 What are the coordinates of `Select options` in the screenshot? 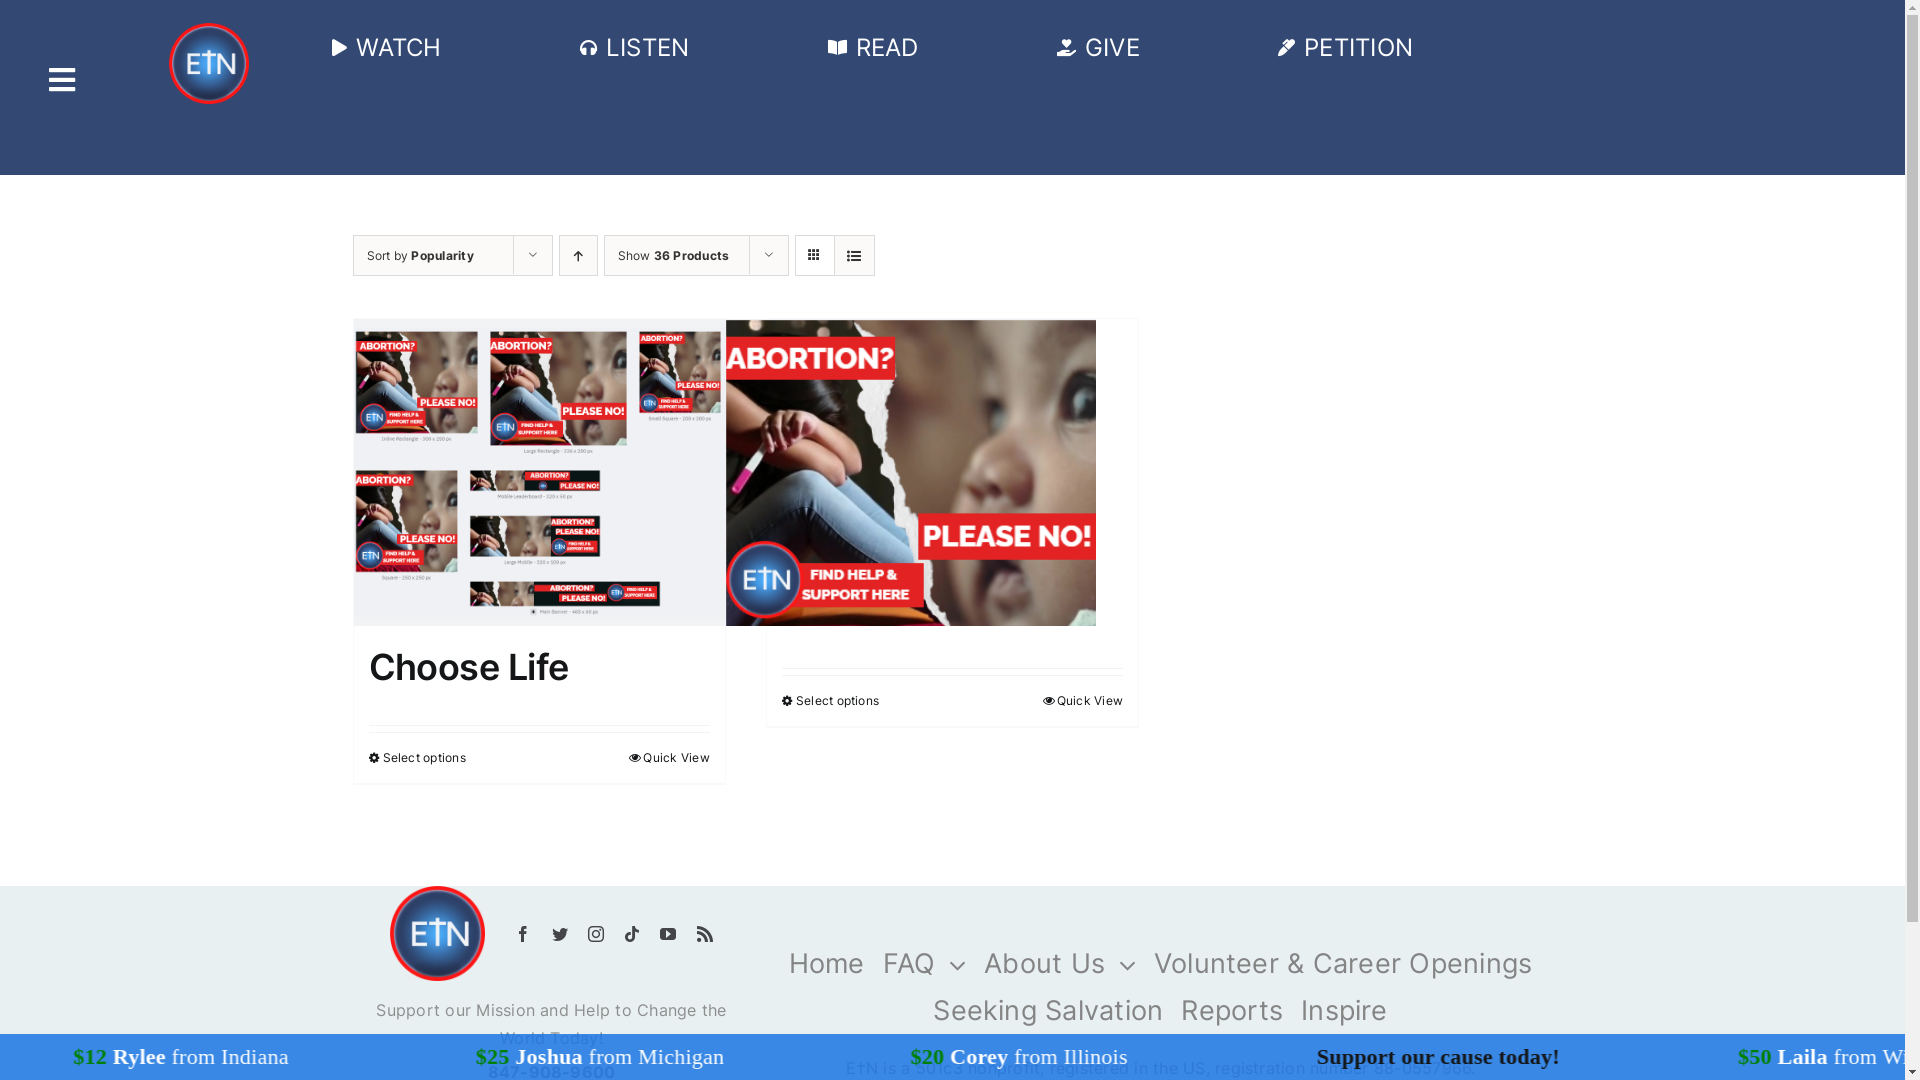 It's located at (830, 702).